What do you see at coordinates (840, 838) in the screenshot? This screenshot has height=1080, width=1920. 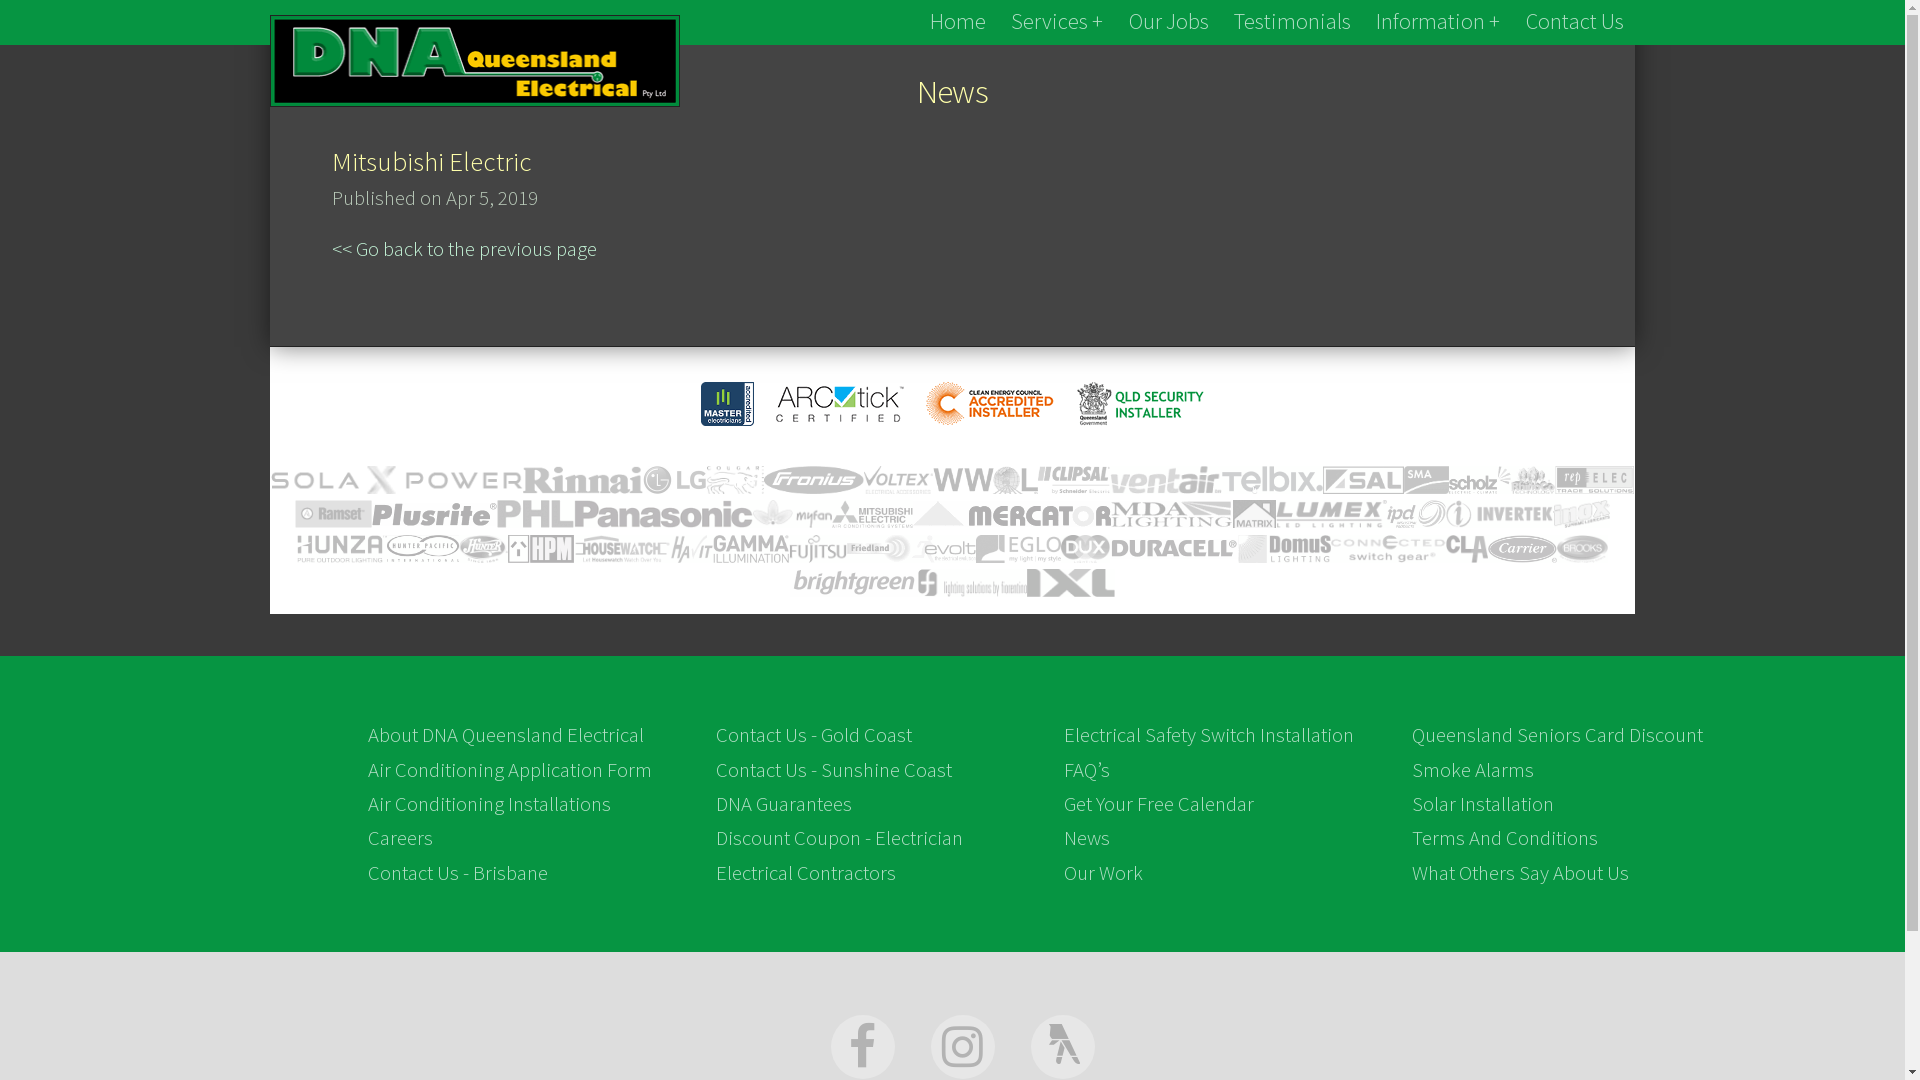 I see `Discount Coupon - Electrician` at bounding box center [840, 838].